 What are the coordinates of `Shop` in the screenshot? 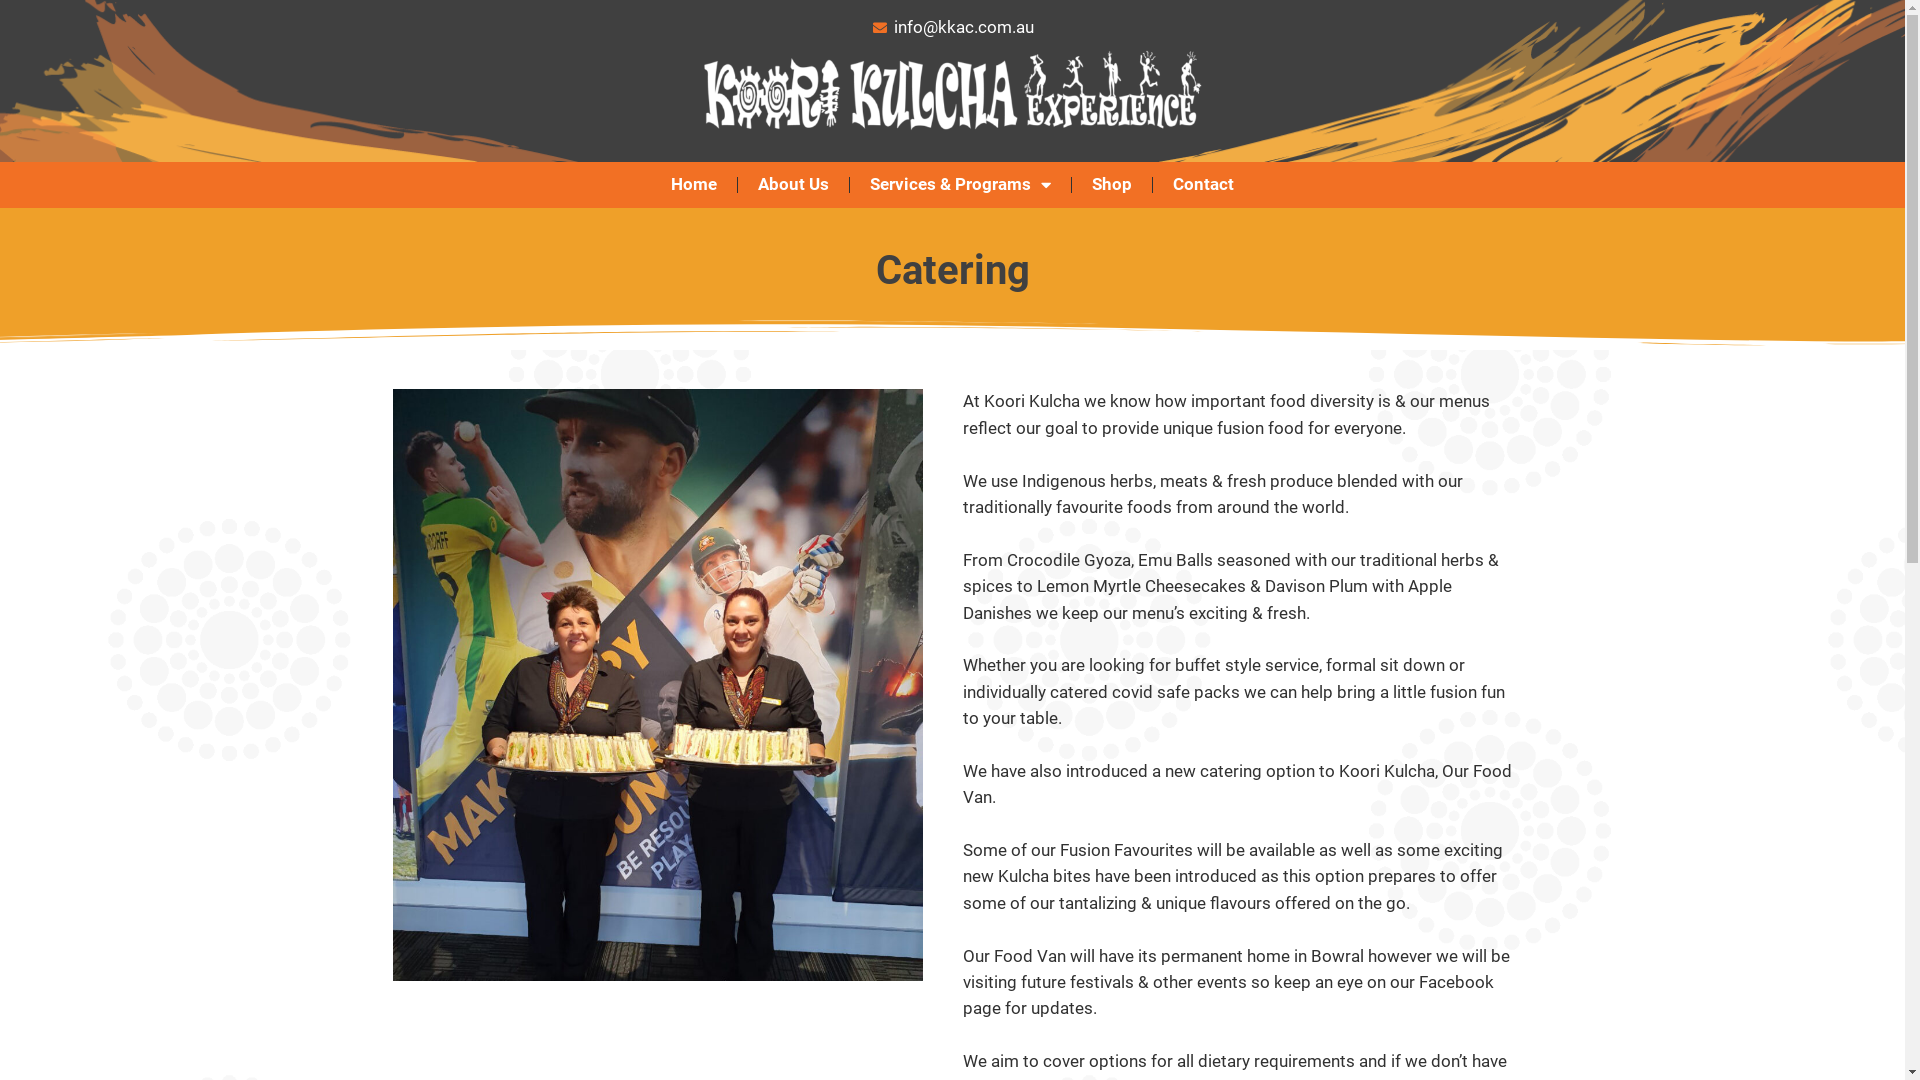 It's located at (1112, 185).